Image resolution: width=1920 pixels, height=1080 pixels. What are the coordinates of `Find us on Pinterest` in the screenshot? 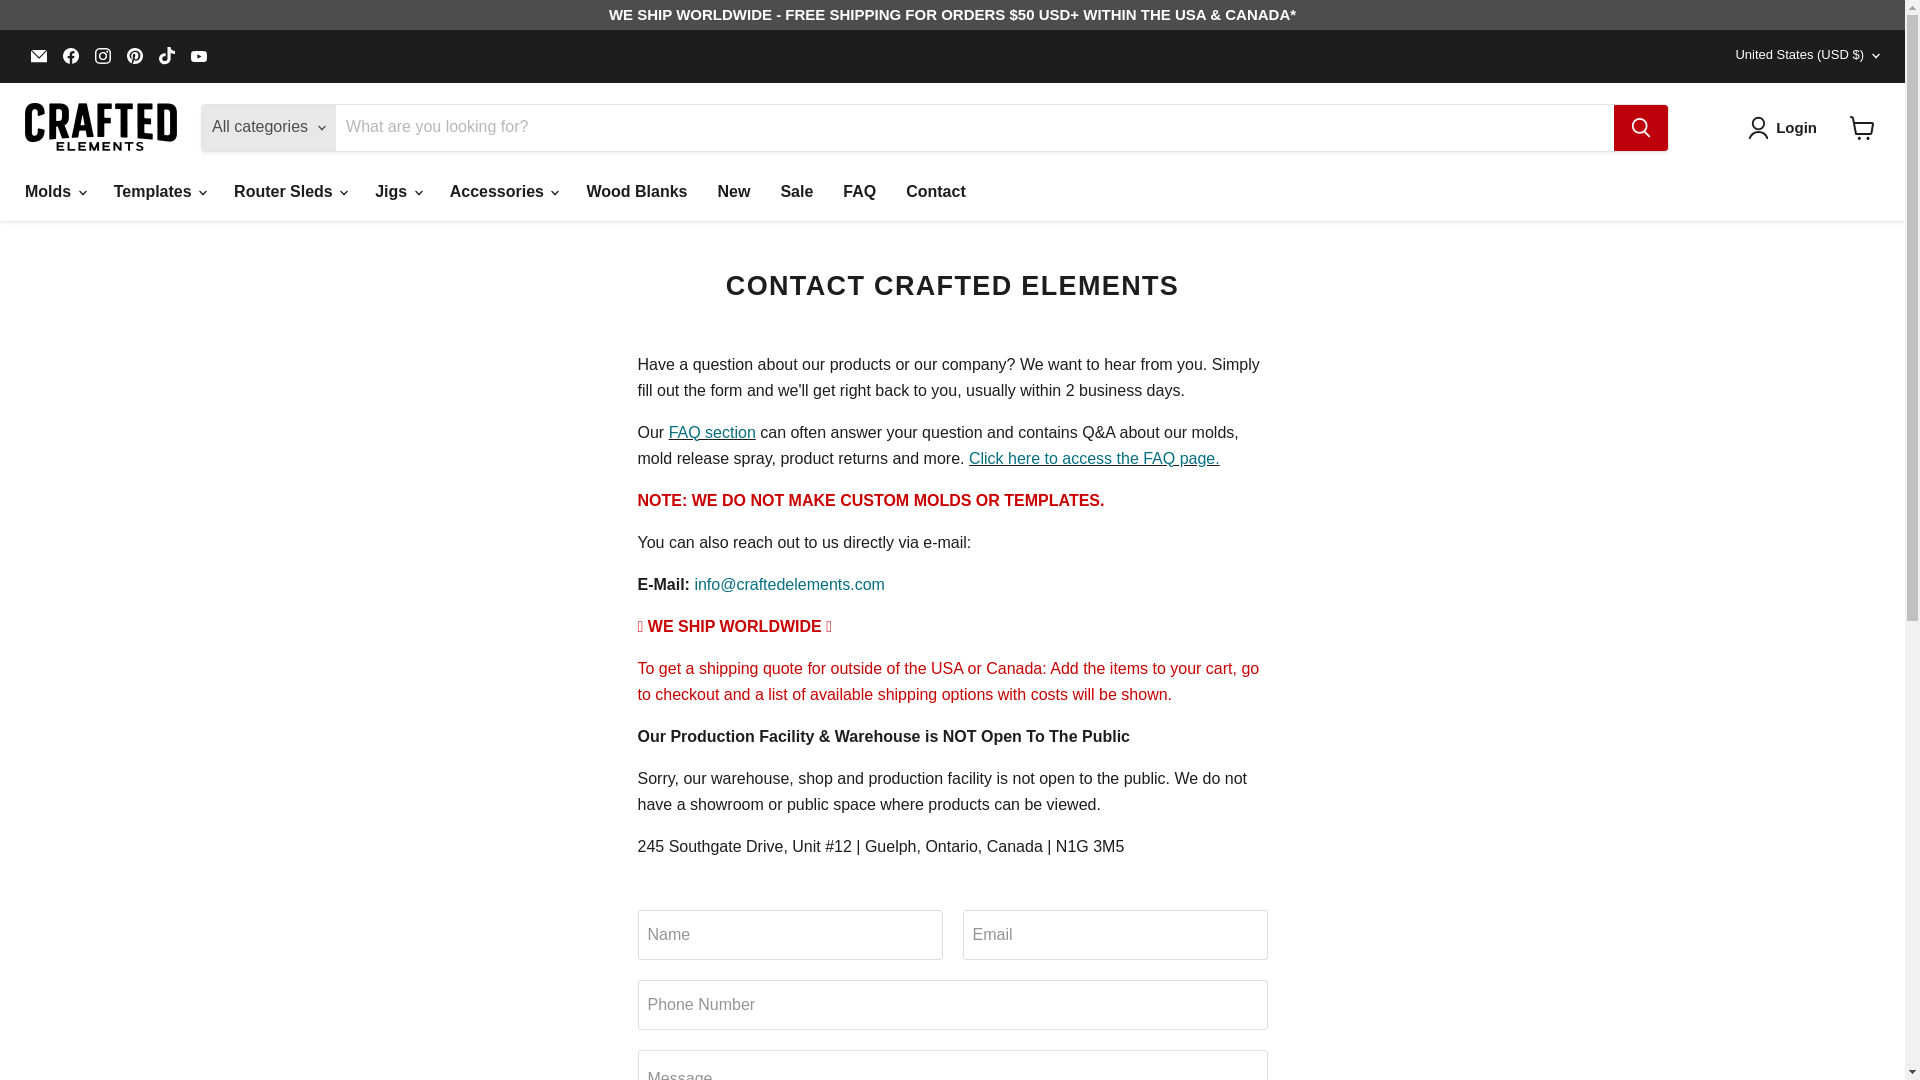 It's located at (134, 56).